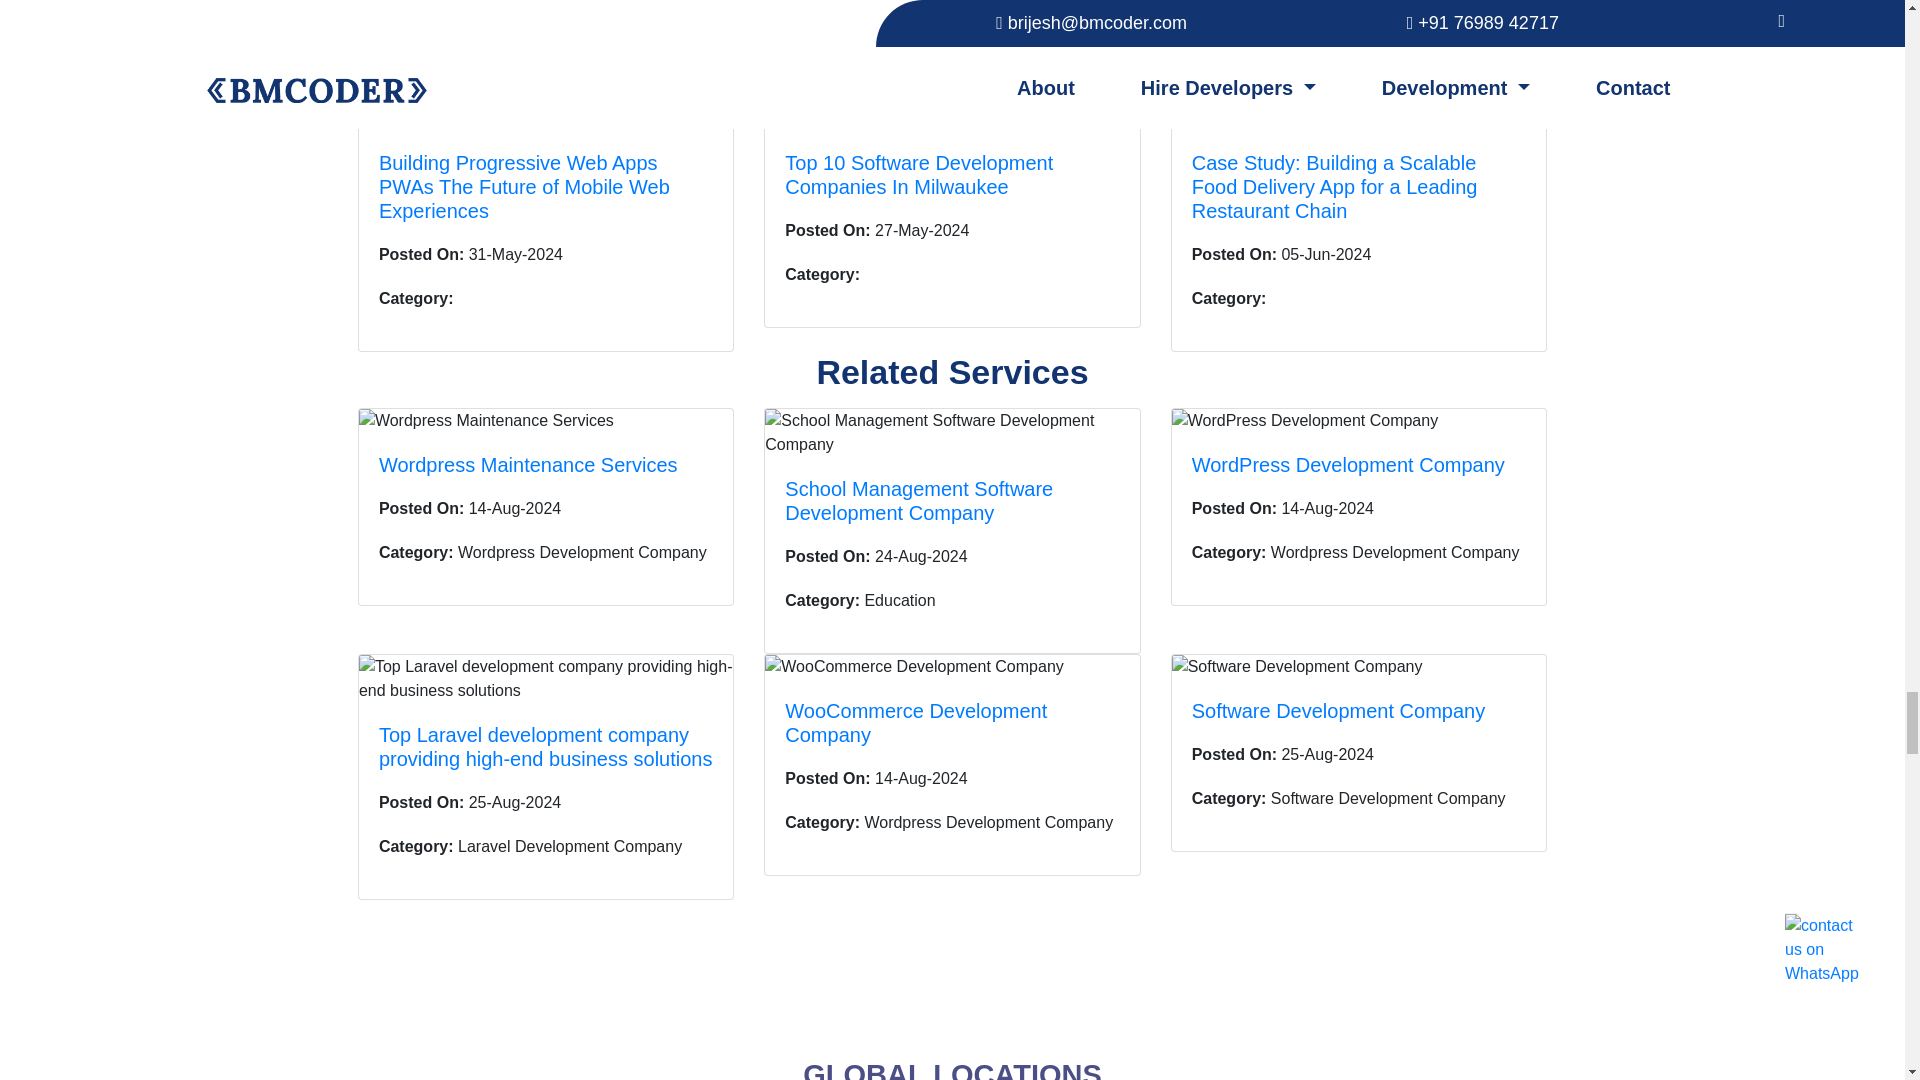 This screenshot has width=1920, height=1080. I want to click on Software Development Company, so click(1338, 710).